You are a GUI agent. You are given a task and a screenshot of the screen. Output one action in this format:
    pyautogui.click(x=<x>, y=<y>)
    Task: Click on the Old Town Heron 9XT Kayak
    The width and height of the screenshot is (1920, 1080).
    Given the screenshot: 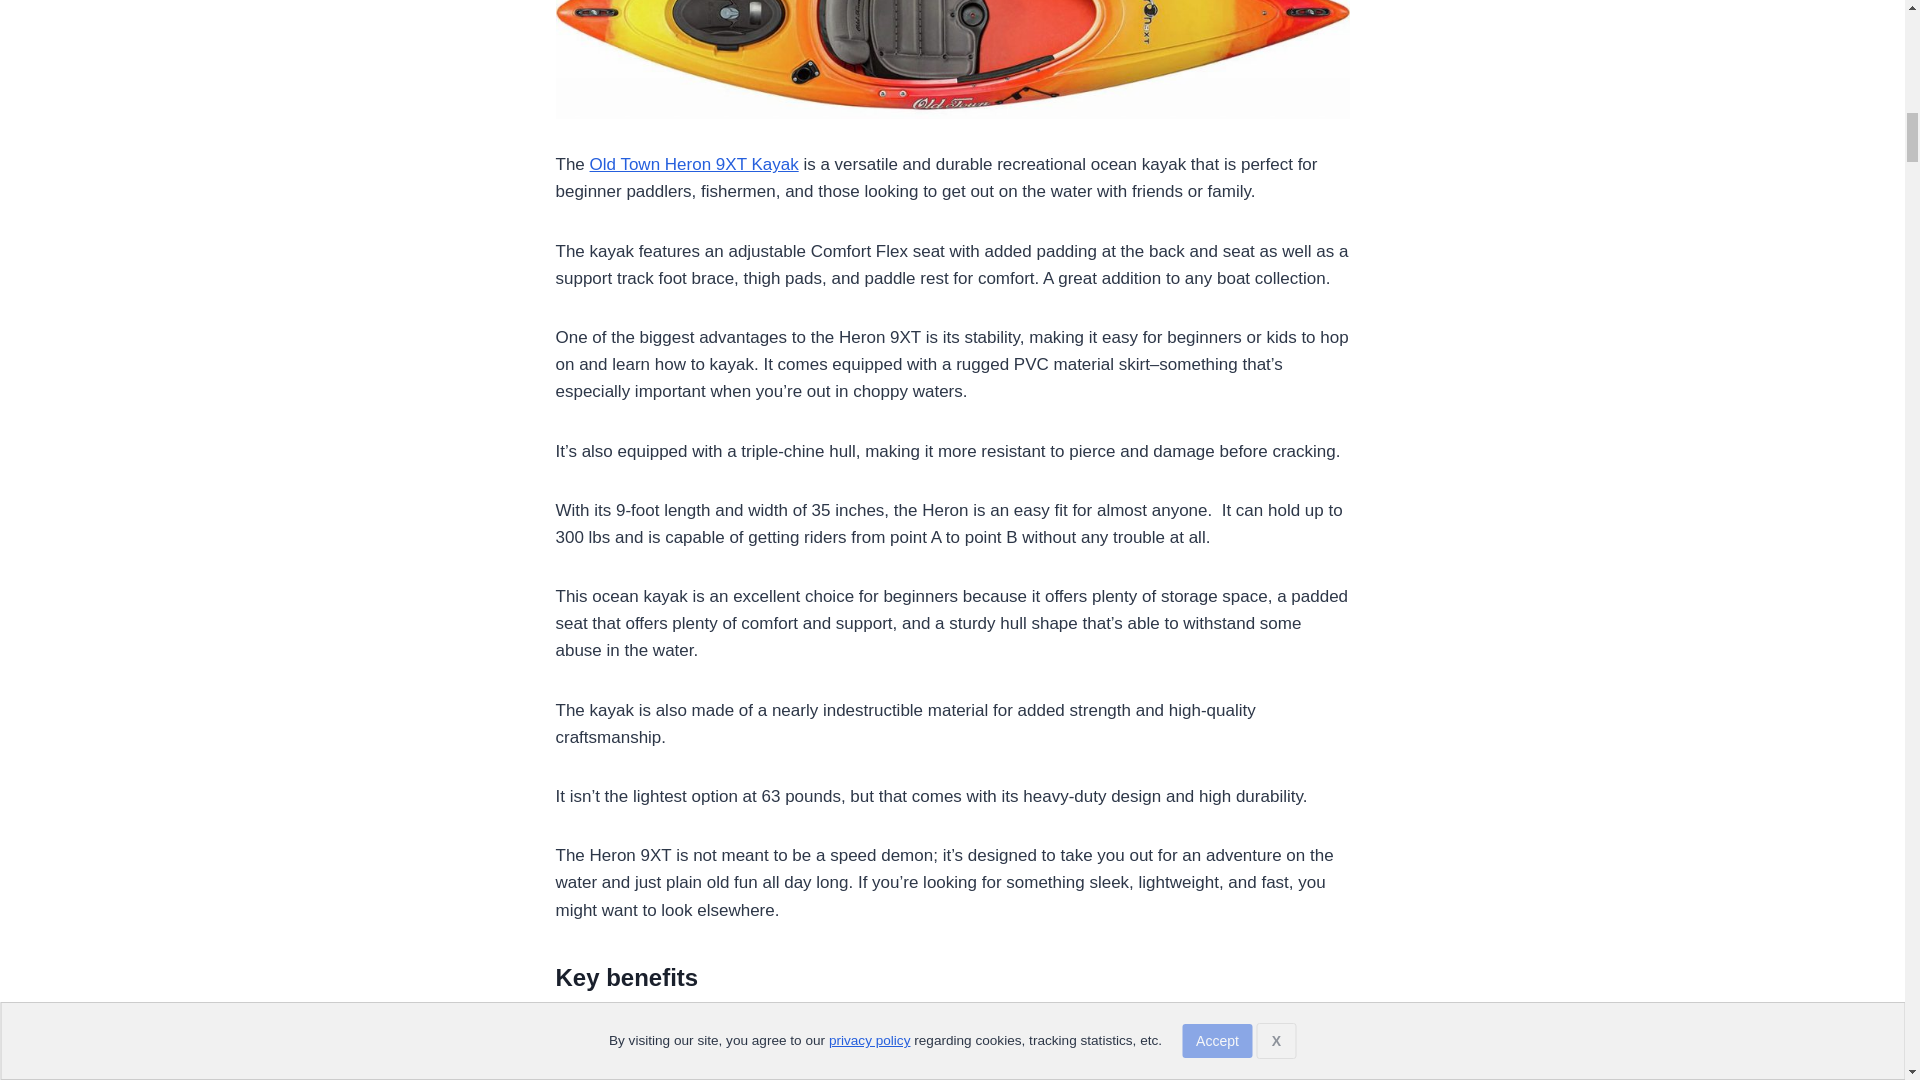 What is the action you would take?
    pyautogui.click(x=694, y=164)
    